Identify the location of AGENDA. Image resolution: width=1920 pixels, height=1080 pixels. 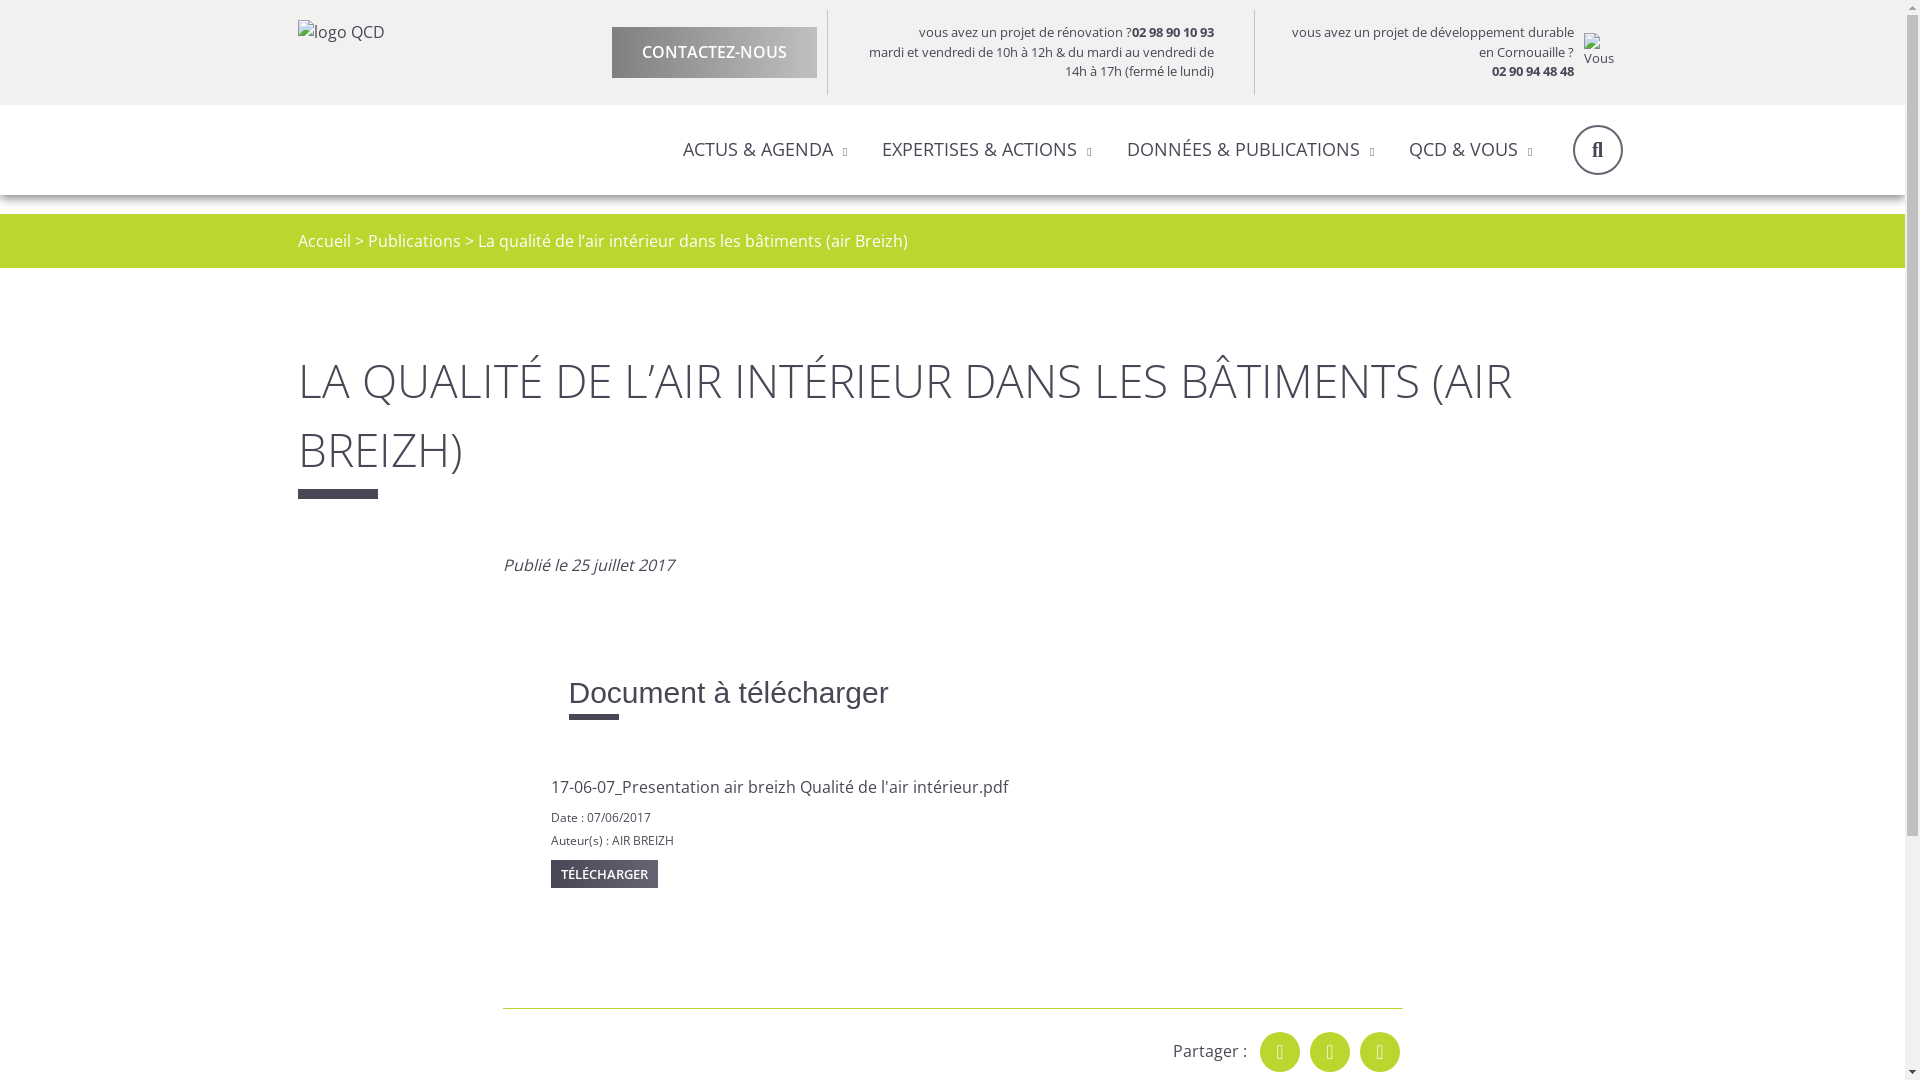
(1180, 212).